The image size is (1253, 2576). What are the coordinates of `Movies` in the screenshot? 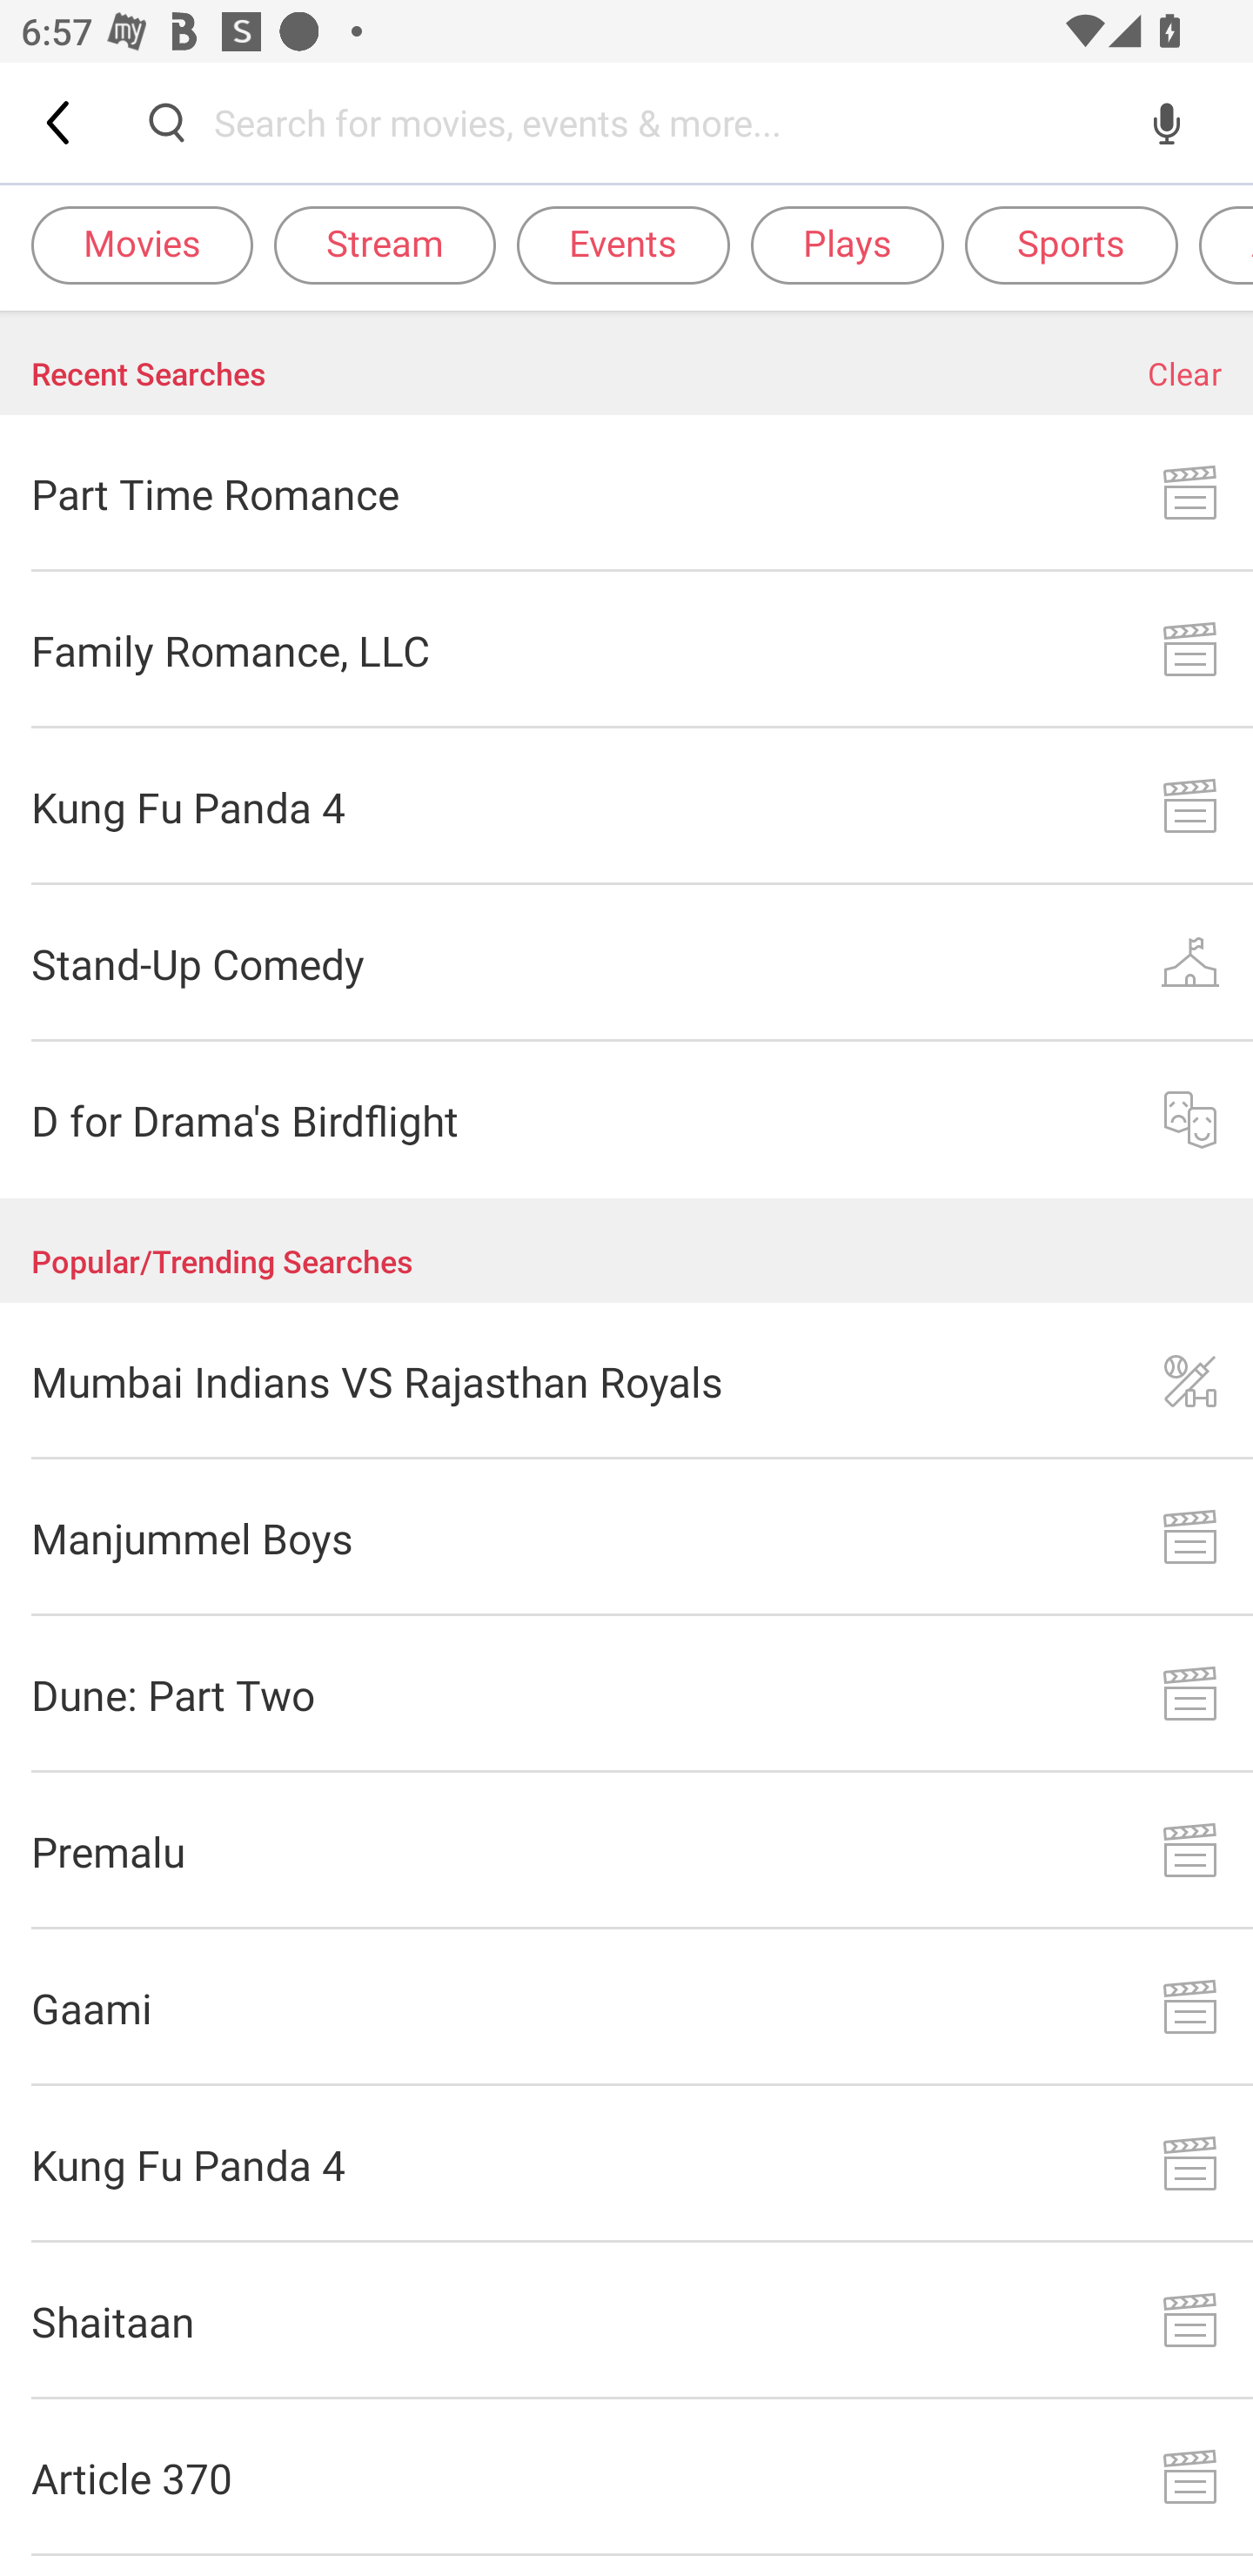 It's located at (142, 244).